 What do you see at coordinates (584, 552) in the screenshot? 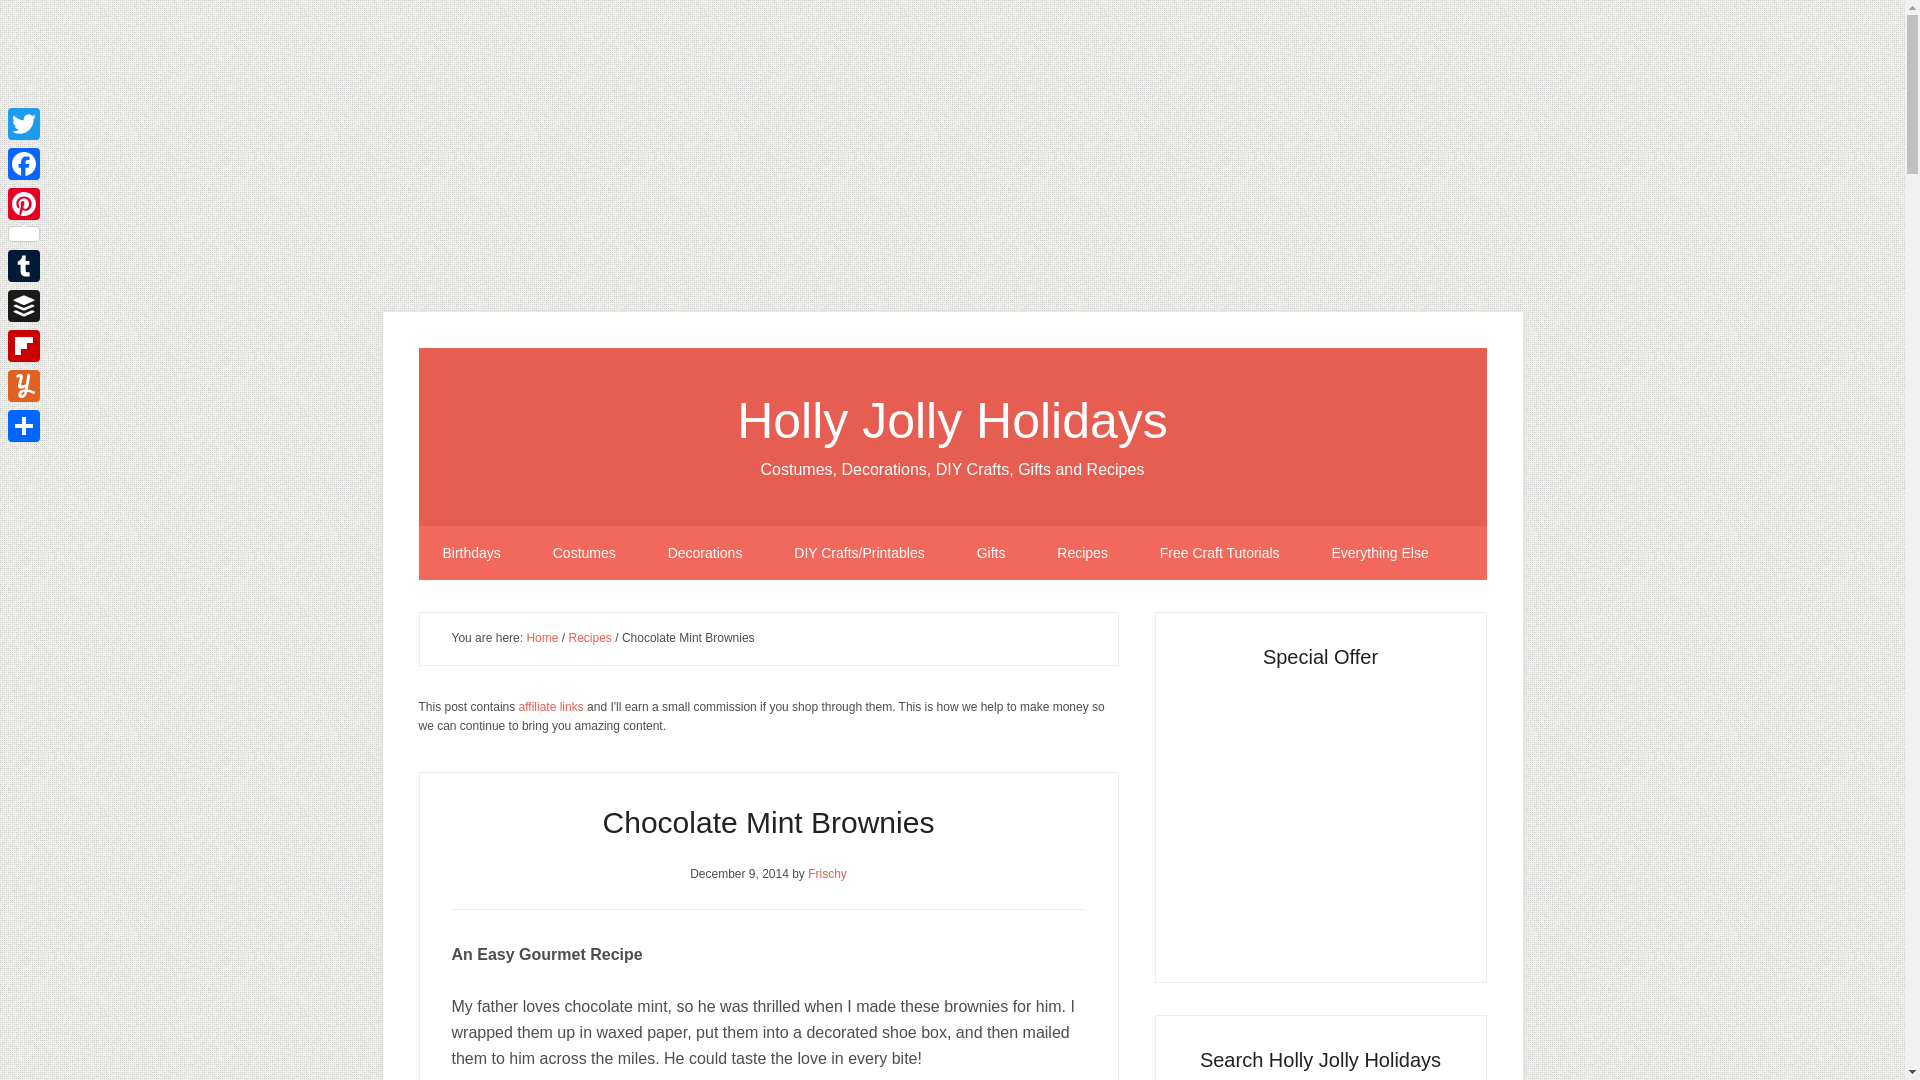
I see `Costumes` at bounding box center [584, 552].